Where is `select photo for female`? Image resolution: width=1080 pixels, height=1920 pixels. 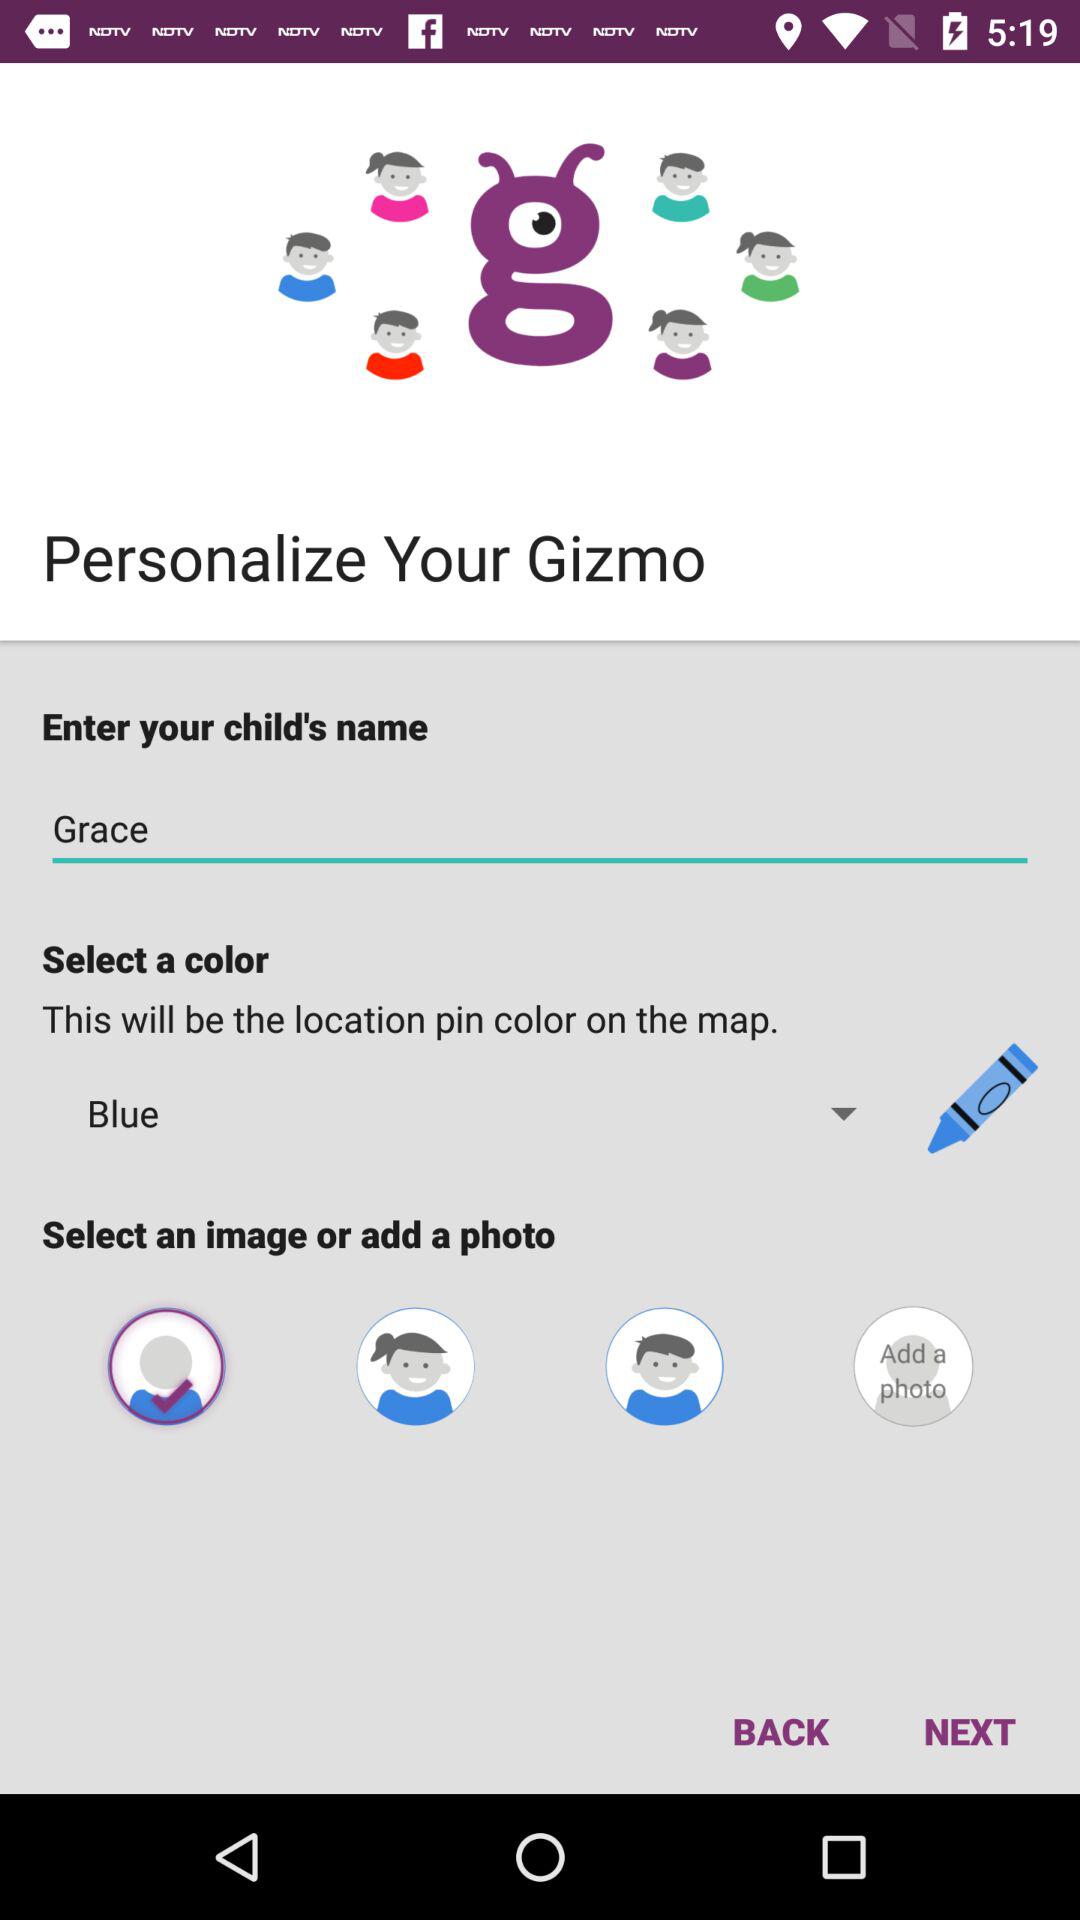 select photo for female is located at coordinates (415, 1366).